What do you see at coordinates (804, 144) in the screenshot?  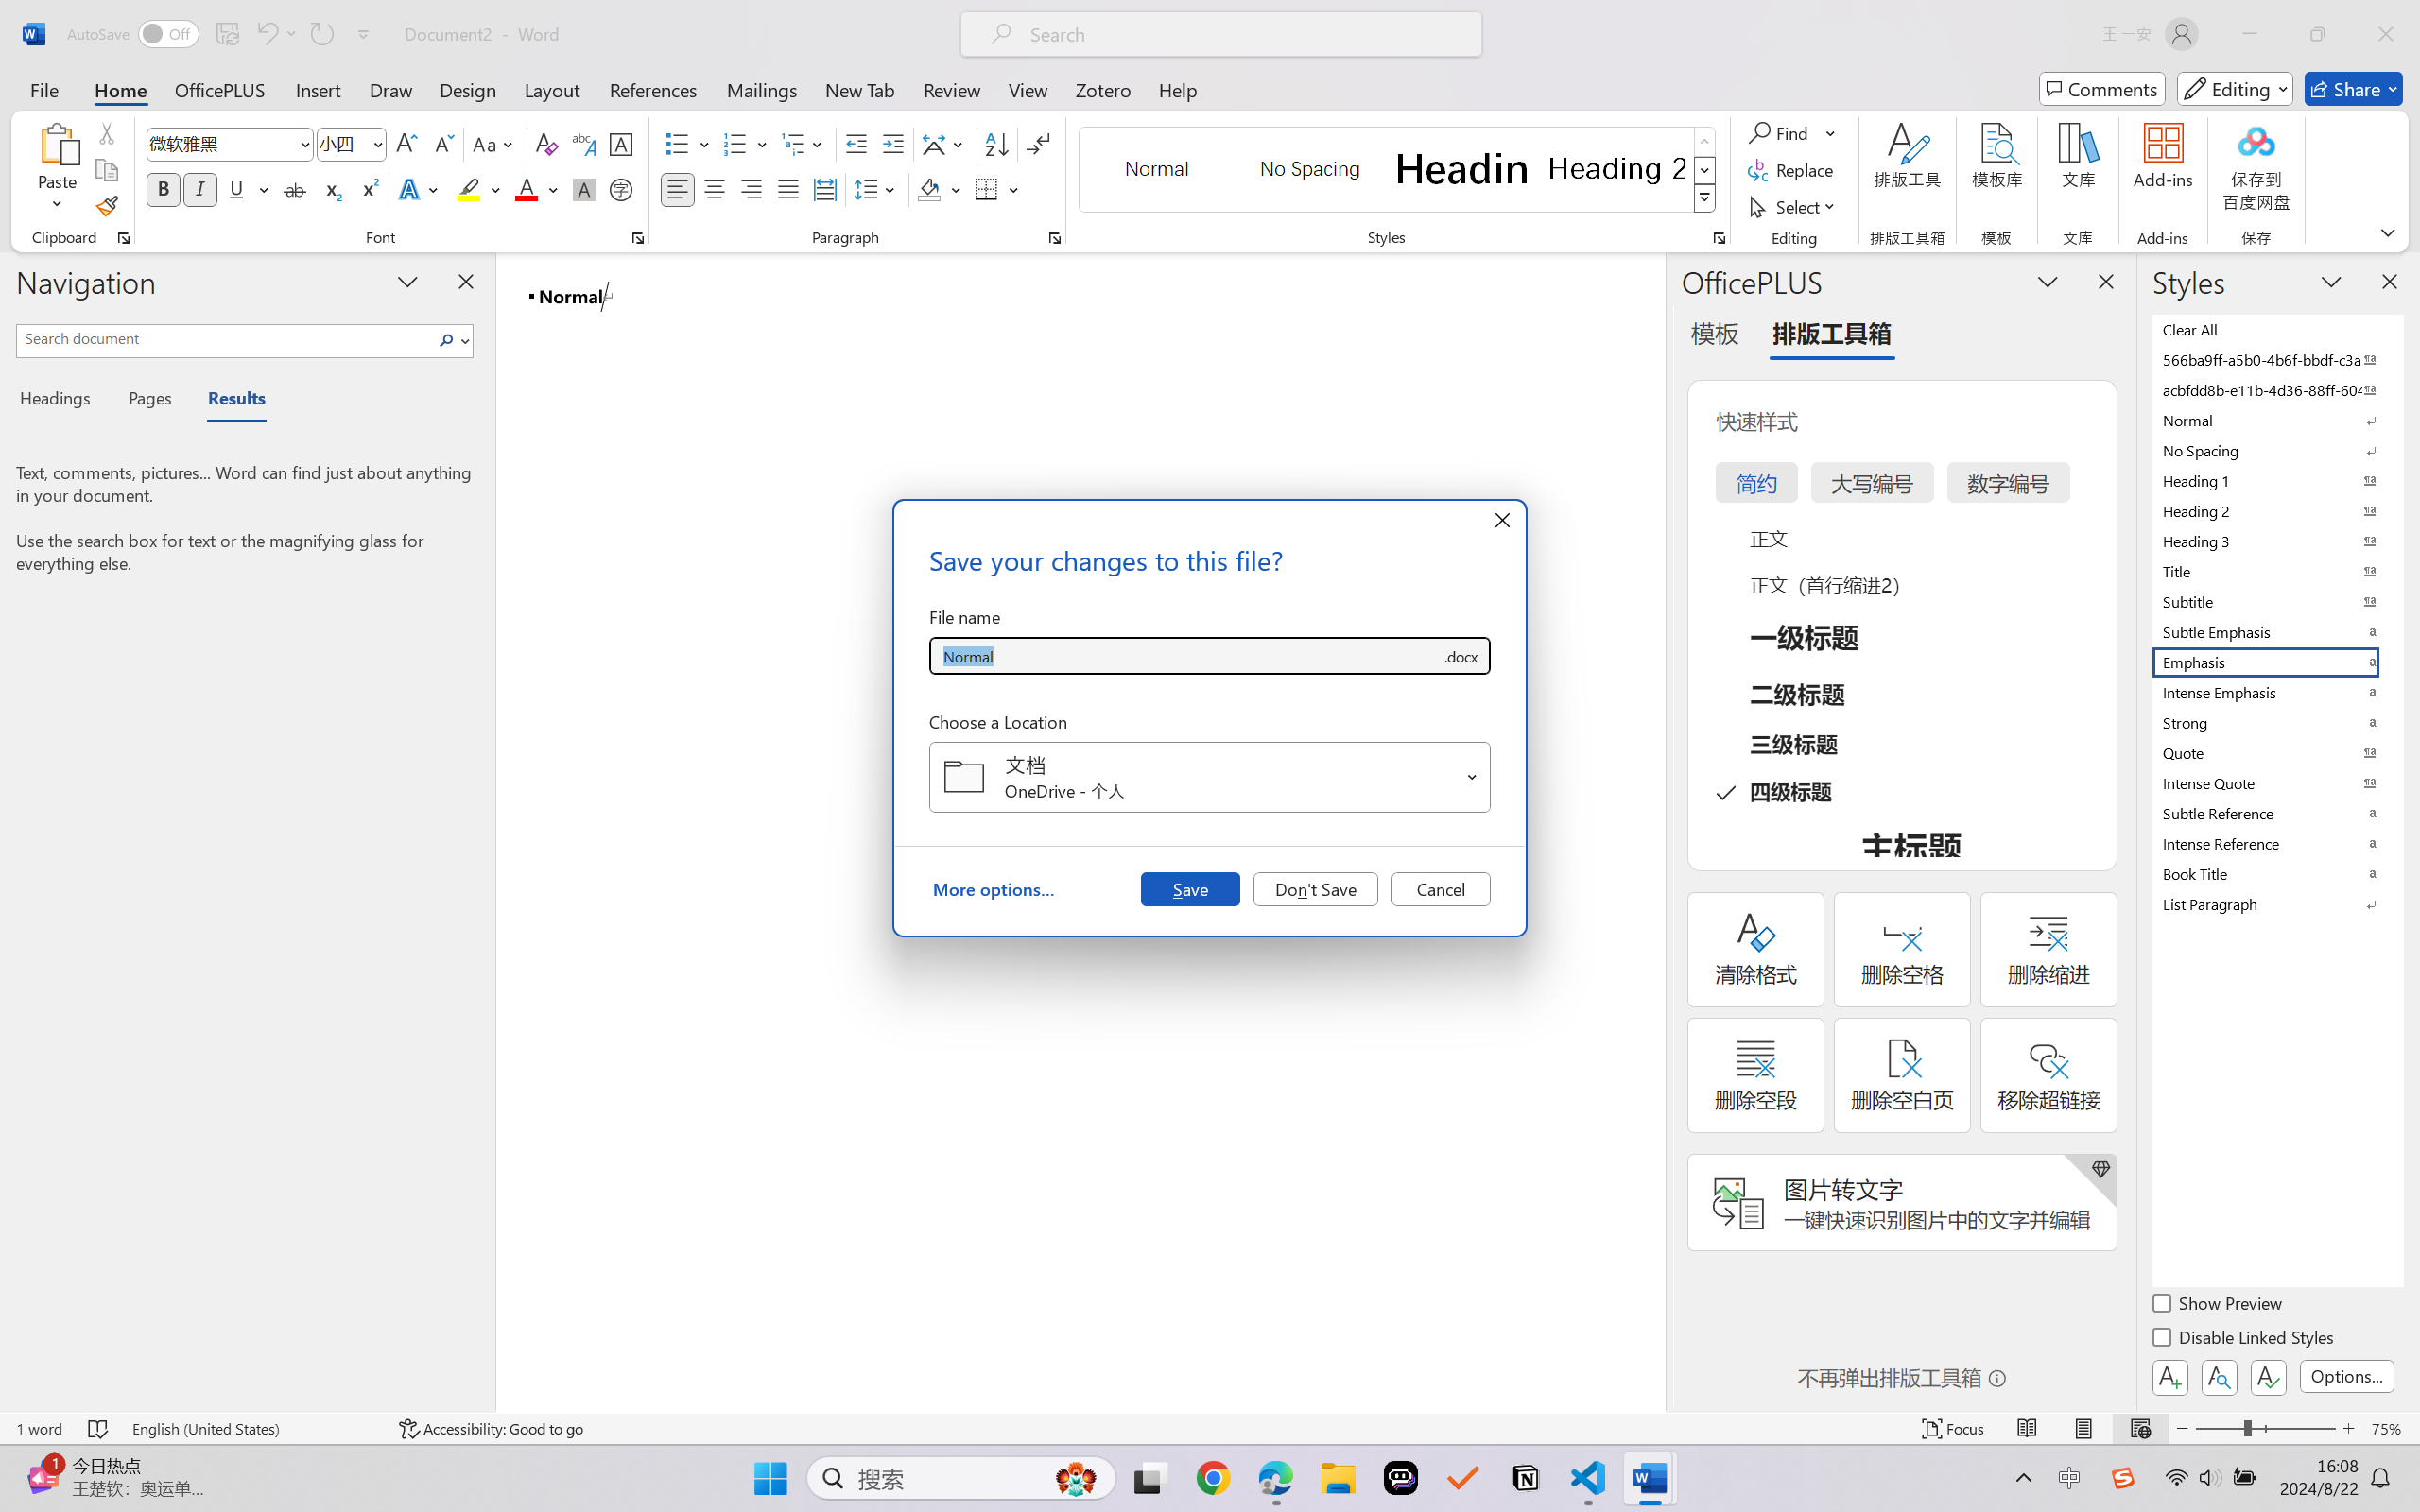 I see `Multilevel List` at bounding box center [804, 144].